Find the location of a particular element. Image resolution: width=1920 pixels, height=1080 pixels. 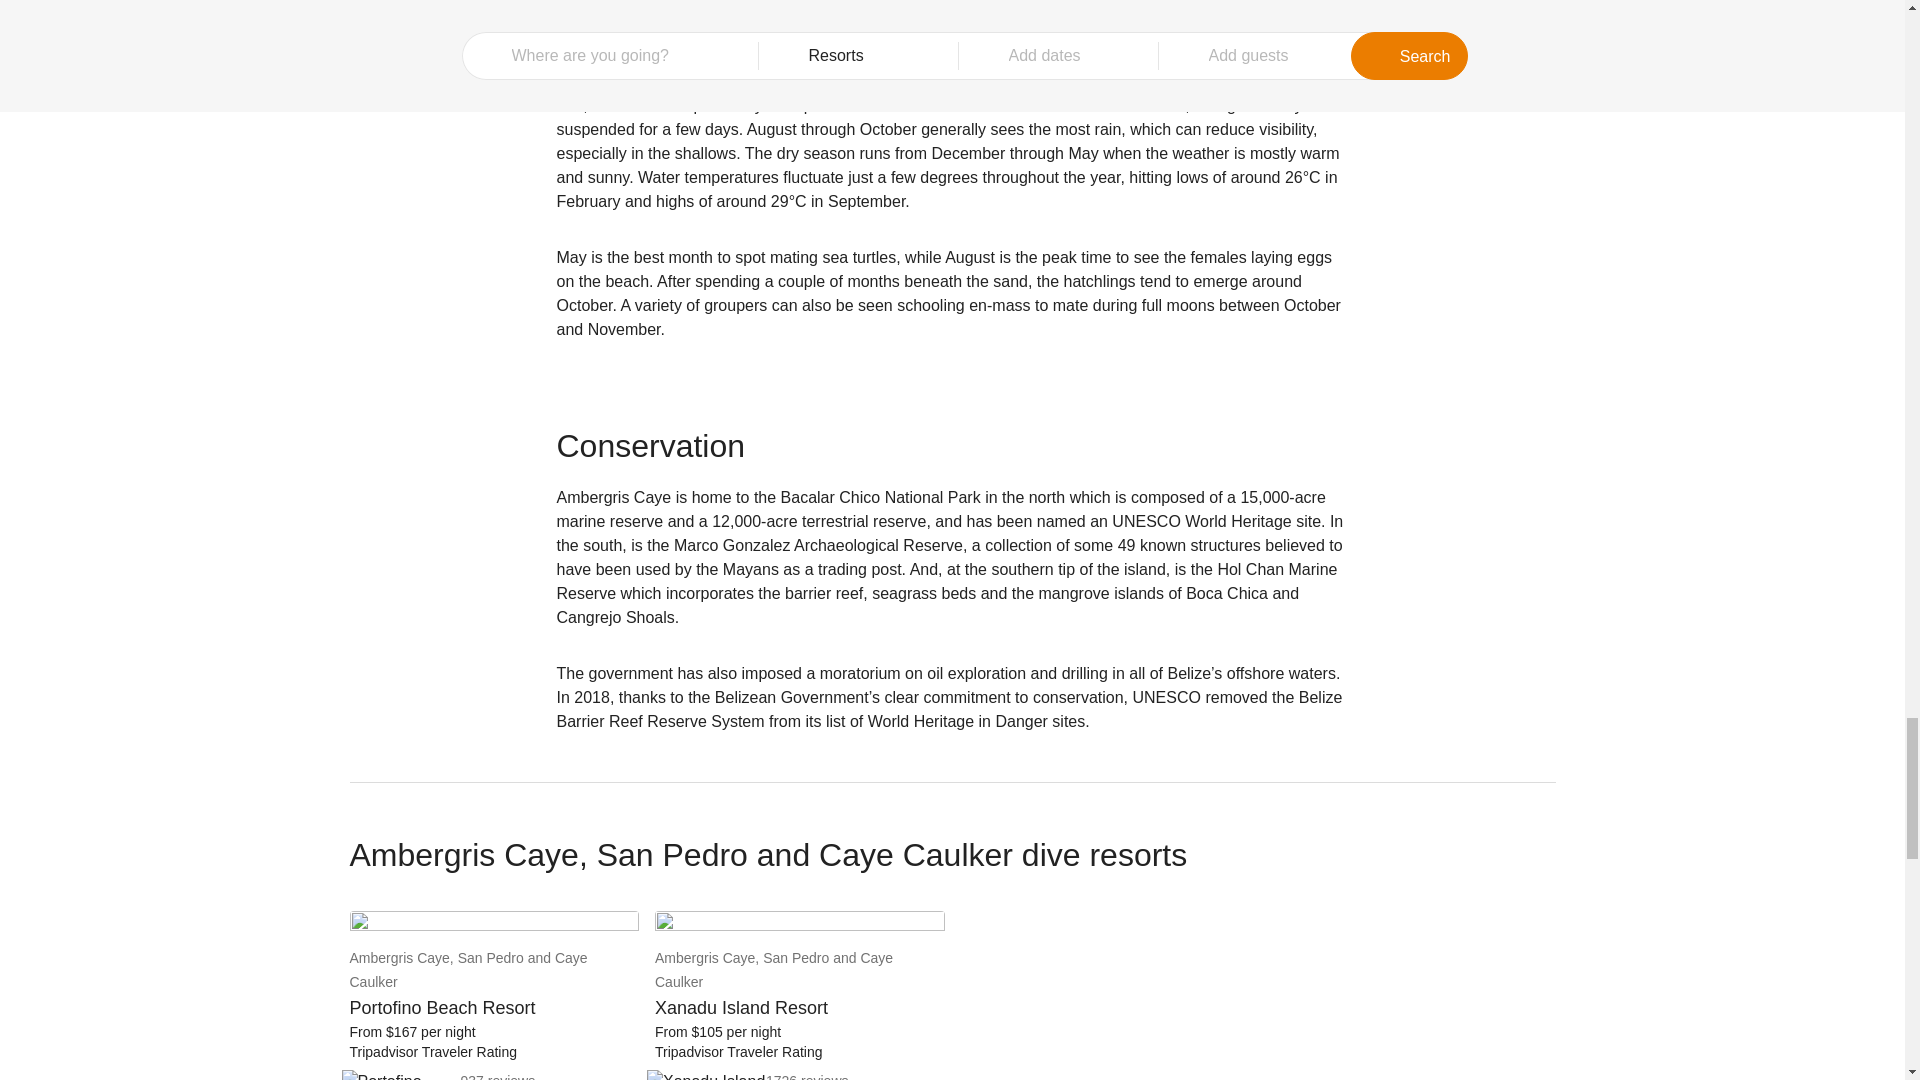

Portofino Beach Resort is located at coordinates (494, 924).